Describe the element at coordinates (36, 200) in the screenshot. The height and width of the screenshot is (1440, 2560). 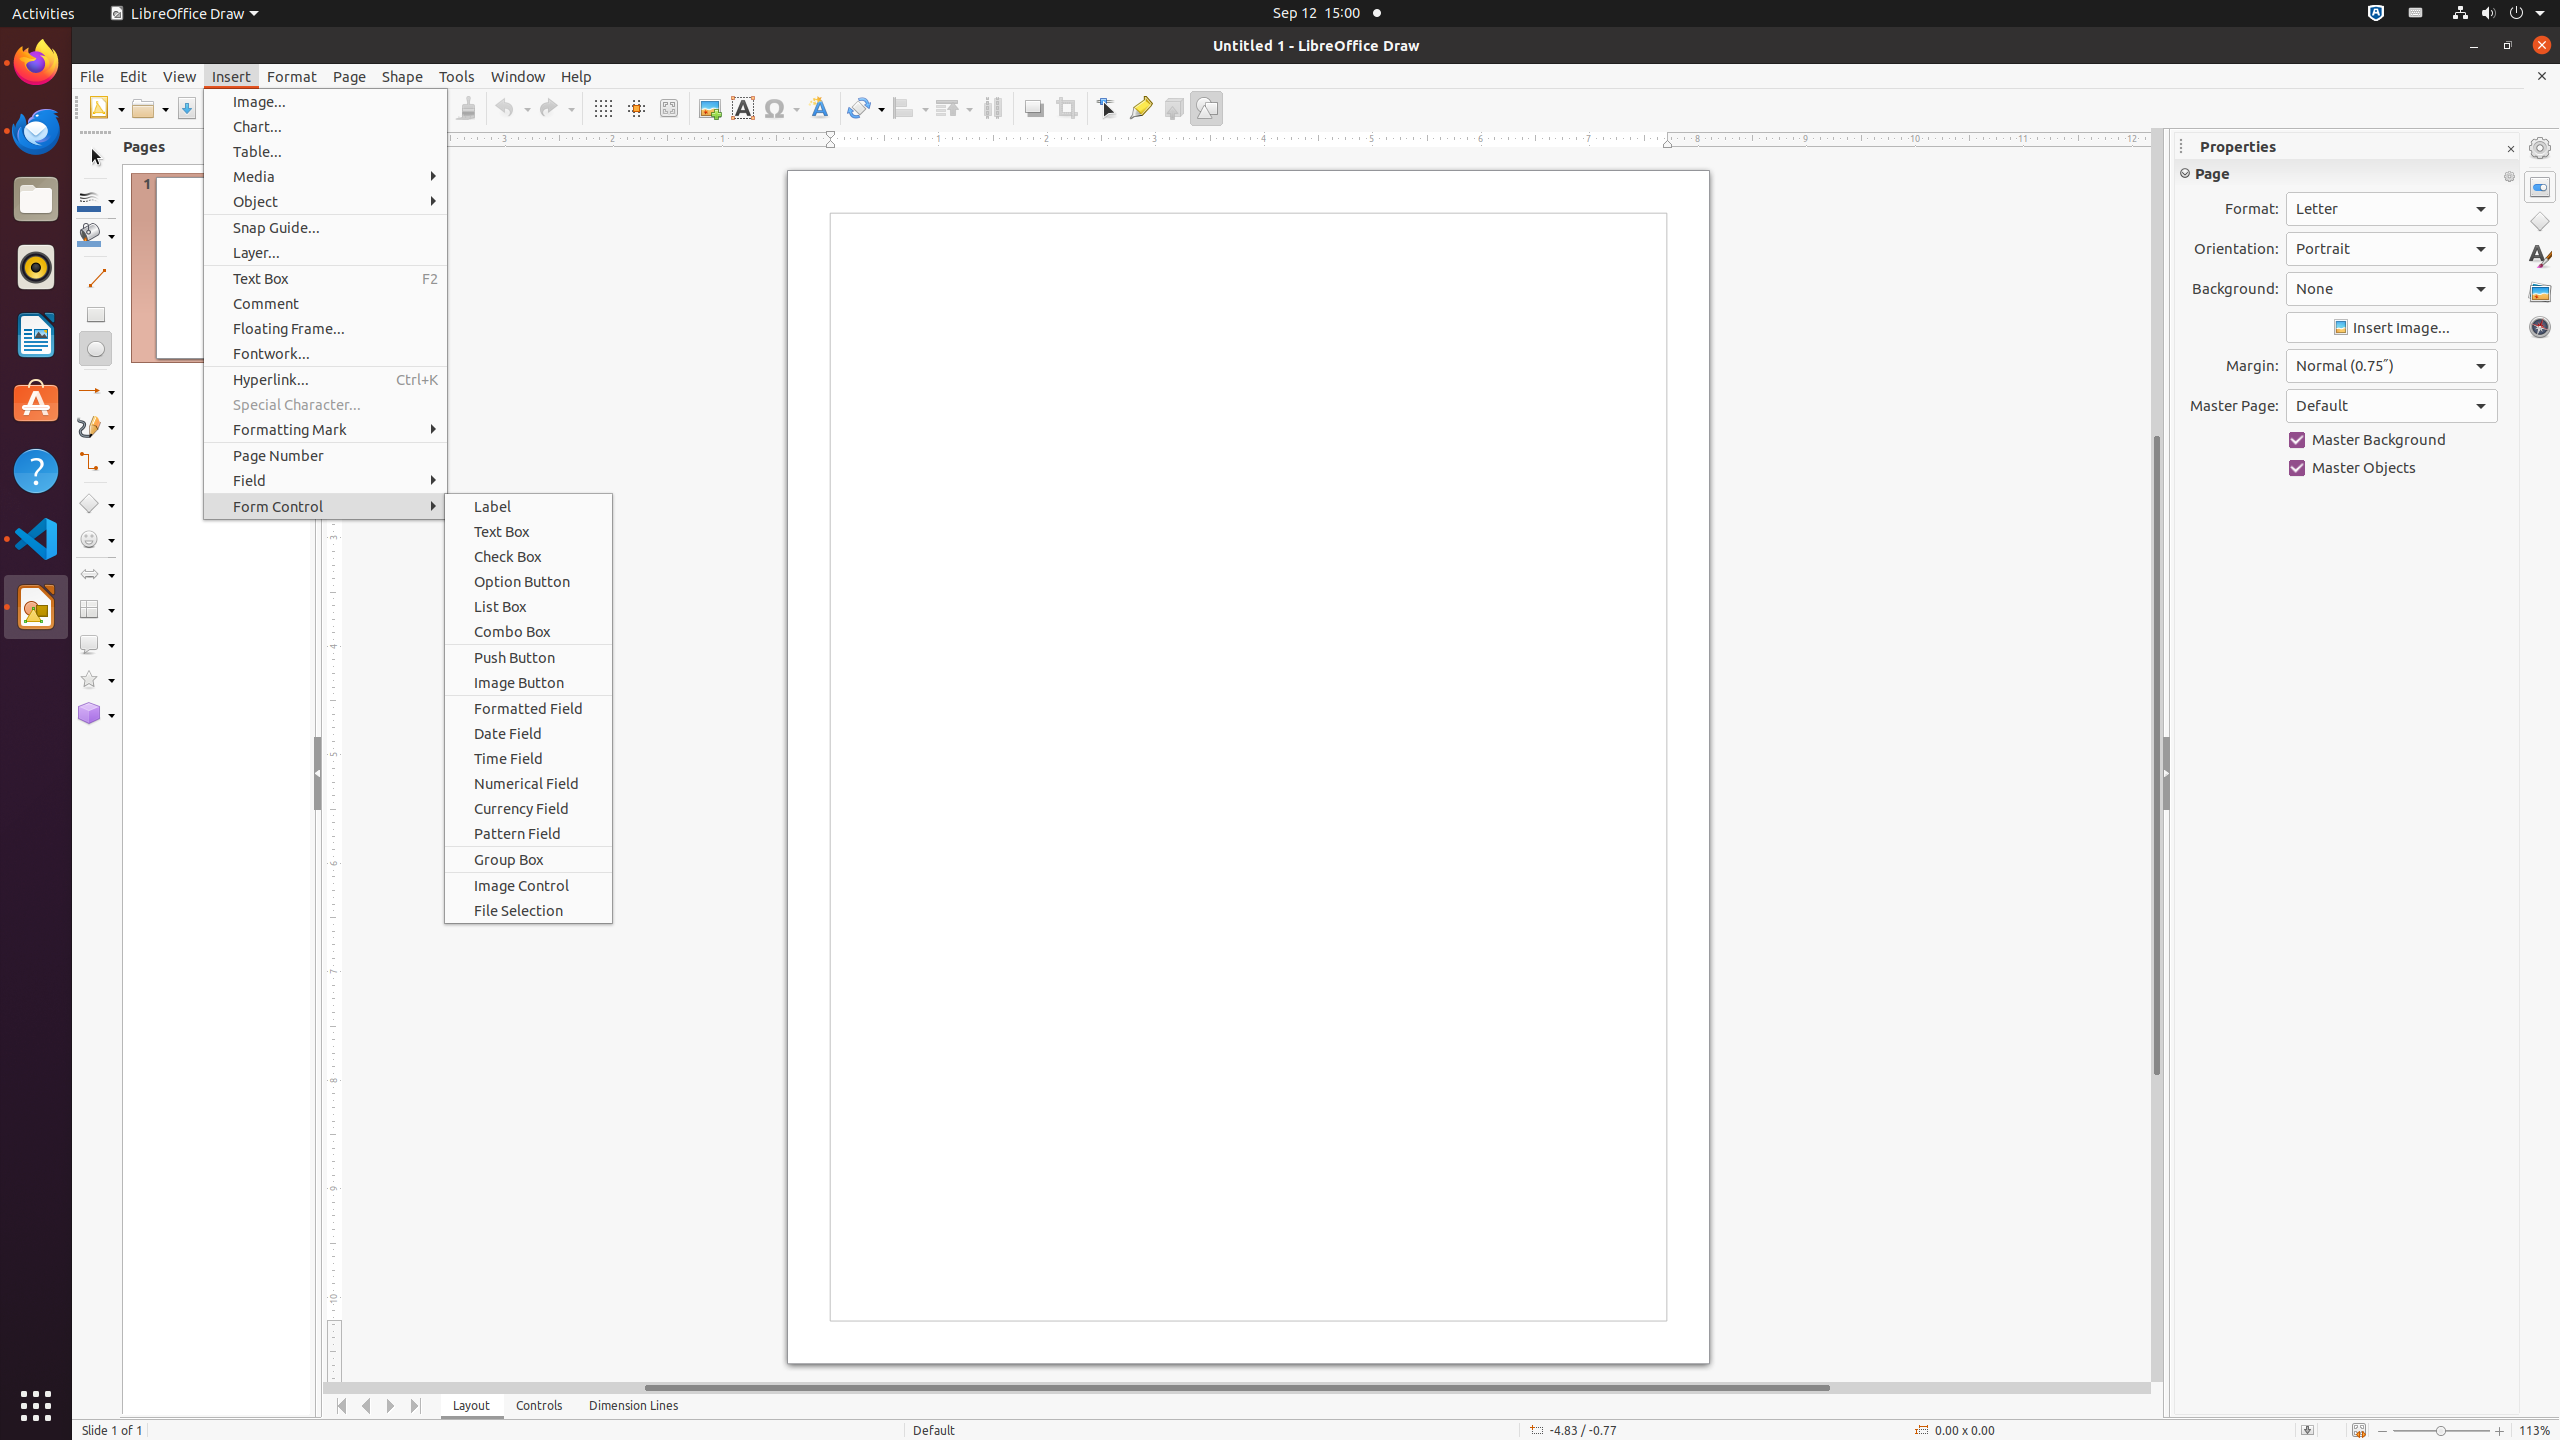
I see `Files` at that location.